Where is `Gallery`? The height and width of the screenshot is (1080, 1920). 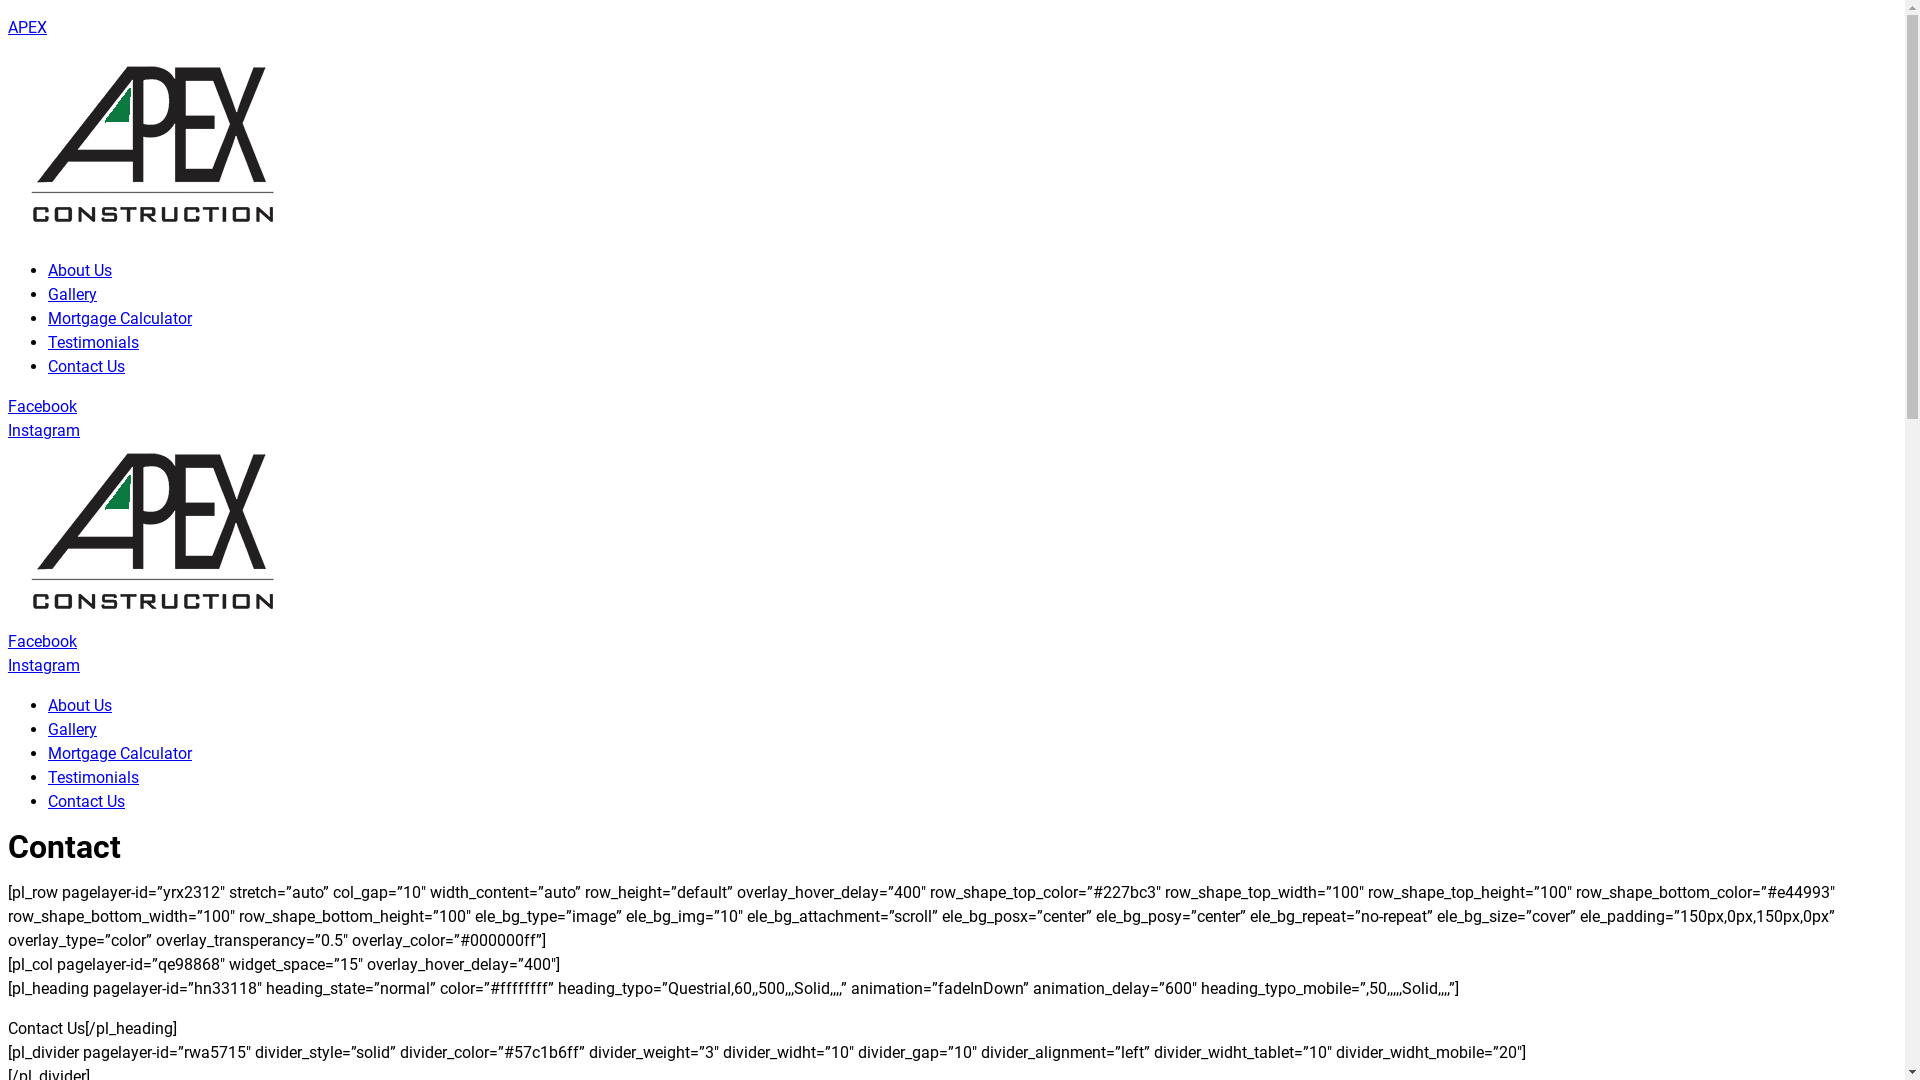 Gallery is located at coordinates (72, 294).